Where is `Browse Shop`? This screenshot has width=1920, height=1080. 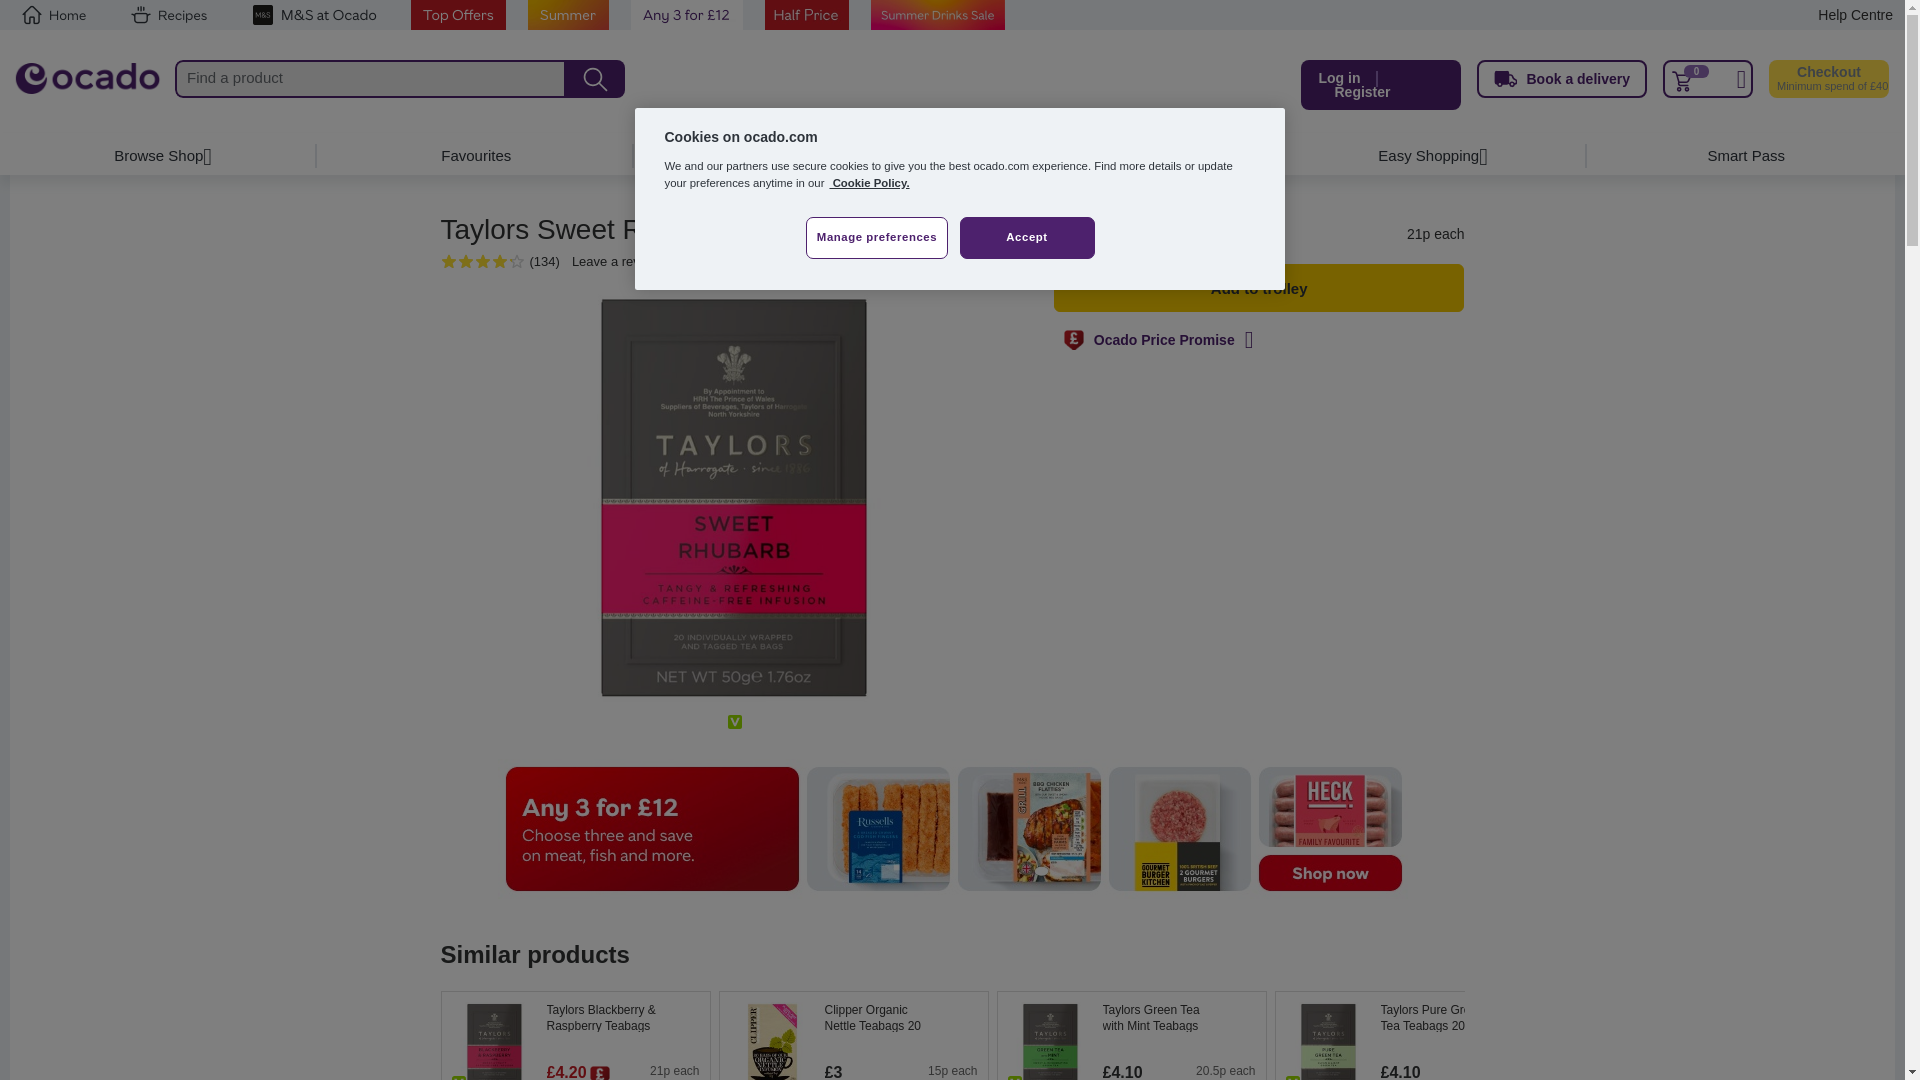 Browse Shop is located at coordinates (159, 156).